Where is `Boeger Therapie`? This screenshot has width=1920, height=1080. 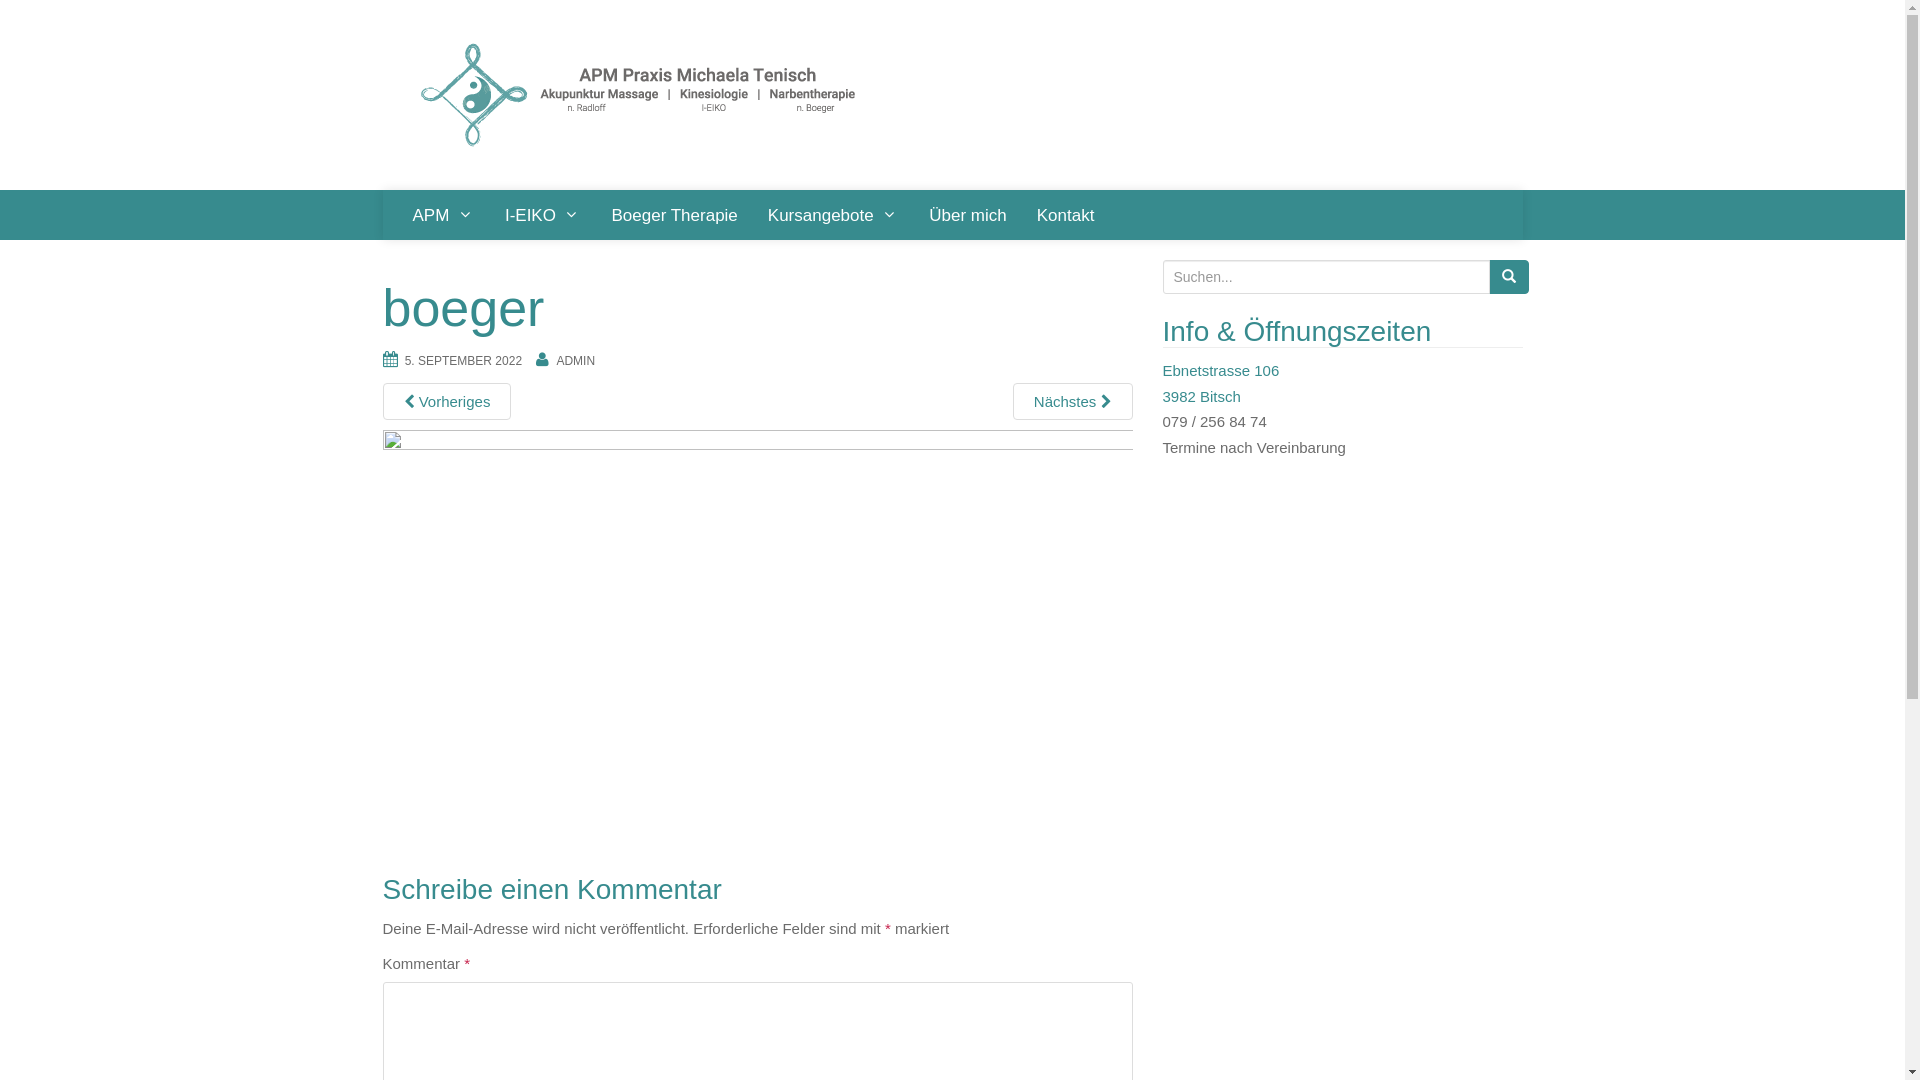
Boeger Therapie is located at coordinates (674, 215).